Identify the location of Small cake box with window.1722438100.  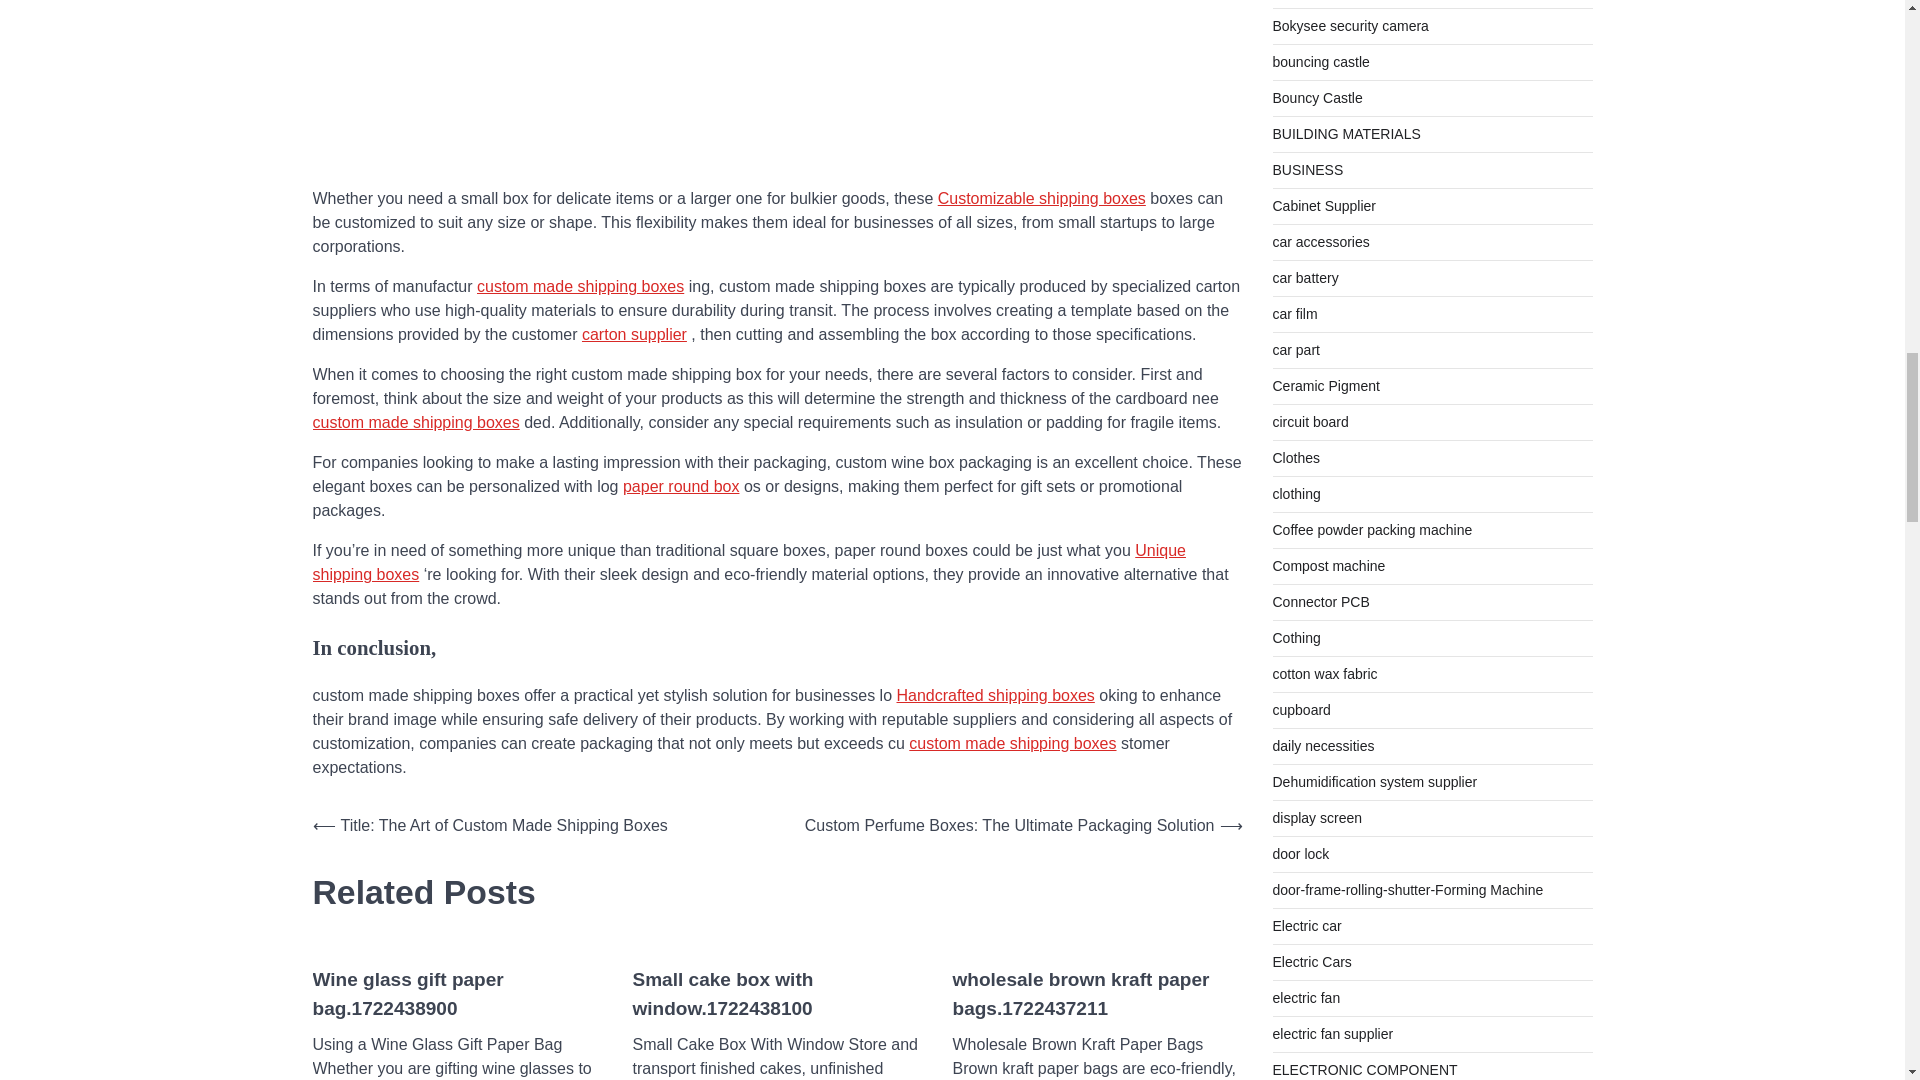
(776, 994).